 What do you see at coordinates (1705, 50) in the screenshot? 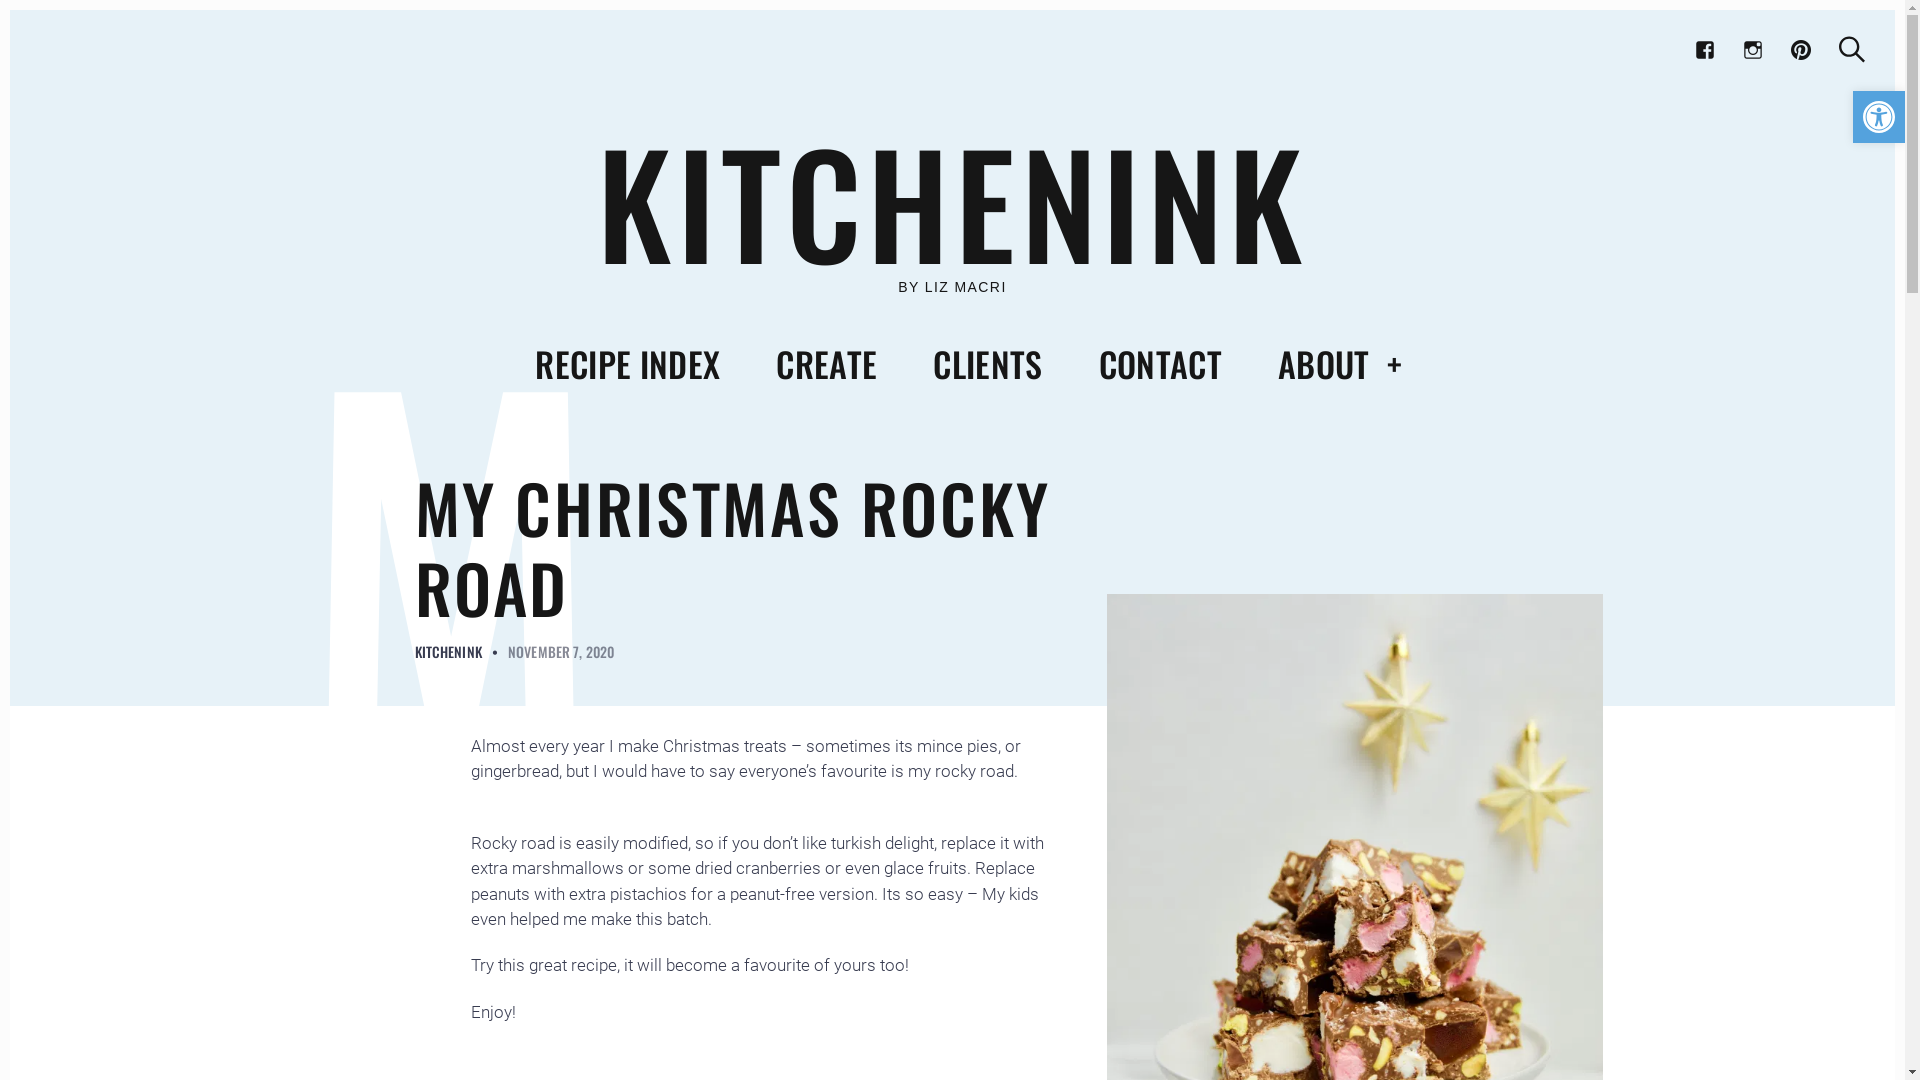
I see `FACEBOOK` at bounding box center [1705, 50].